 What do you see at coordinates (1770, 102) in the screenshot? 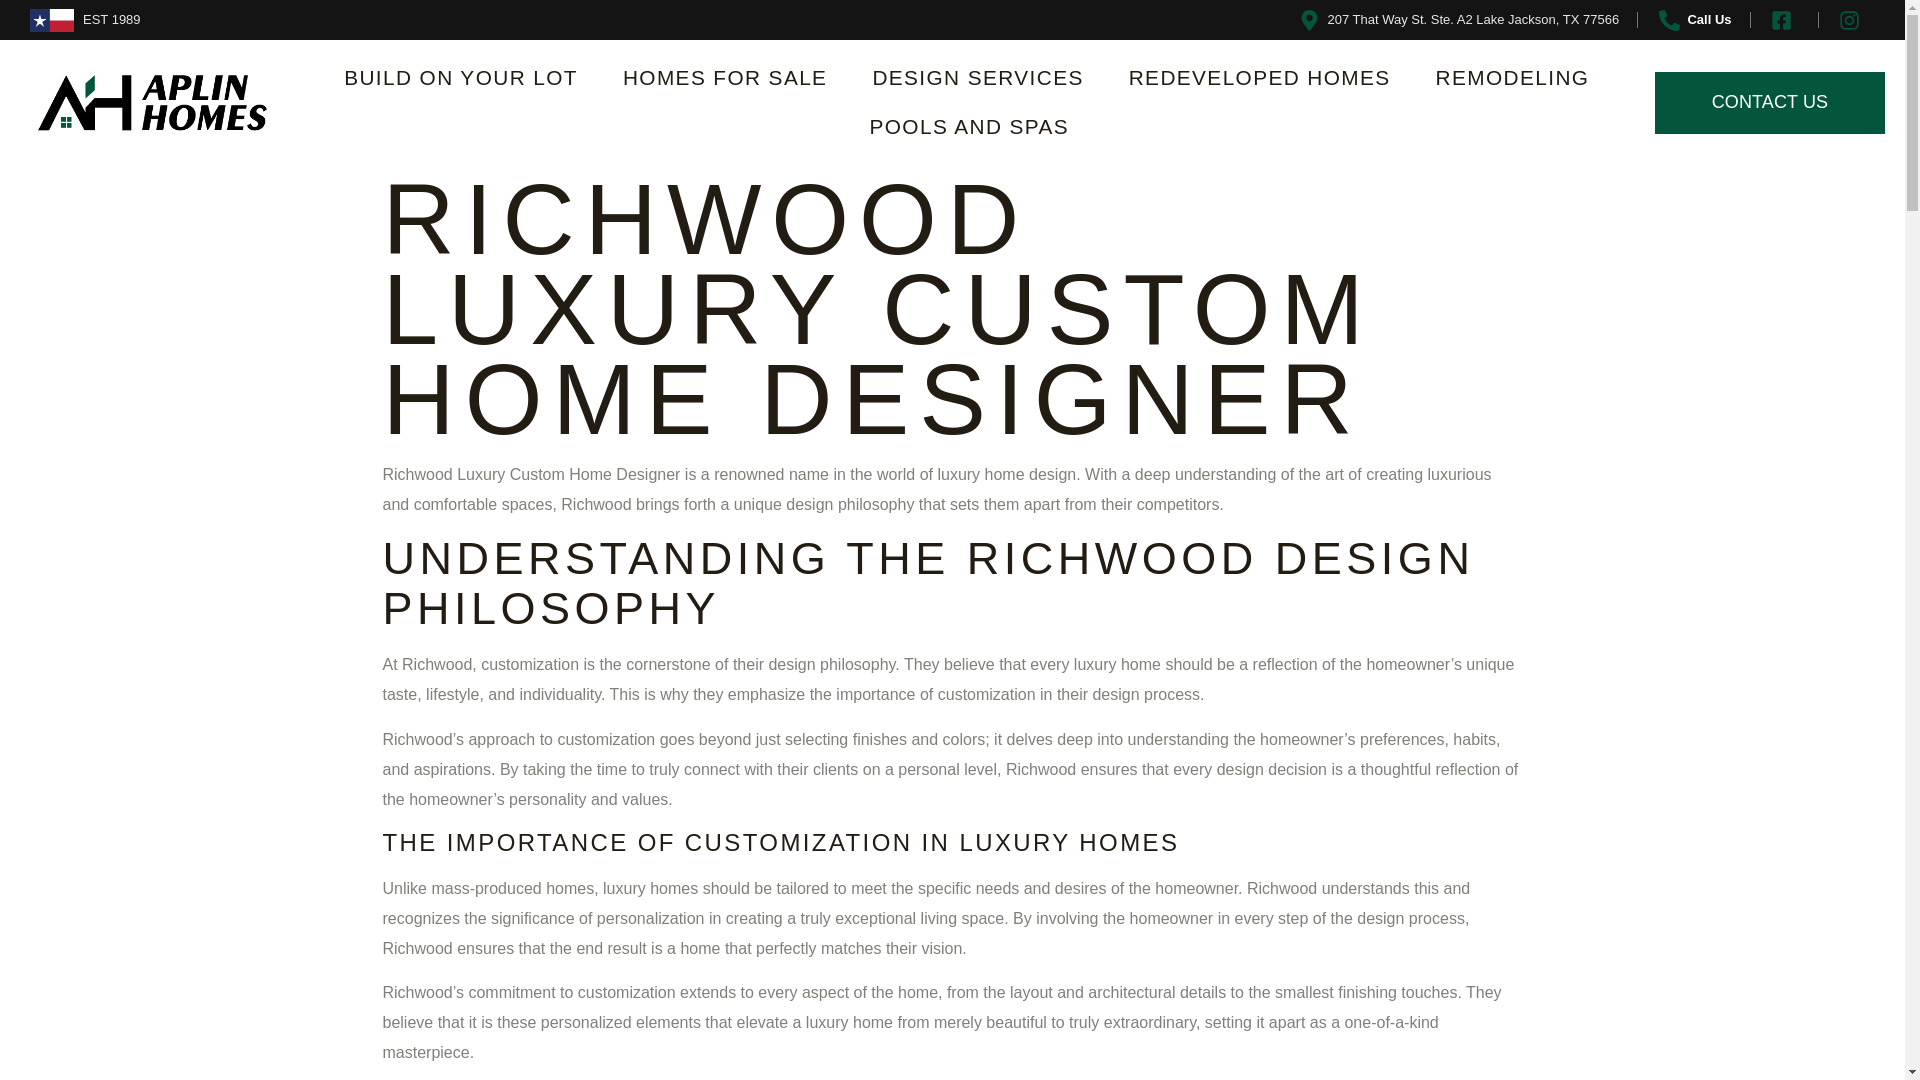
I see `CONTACT US` at bounding box center [1770, 102].